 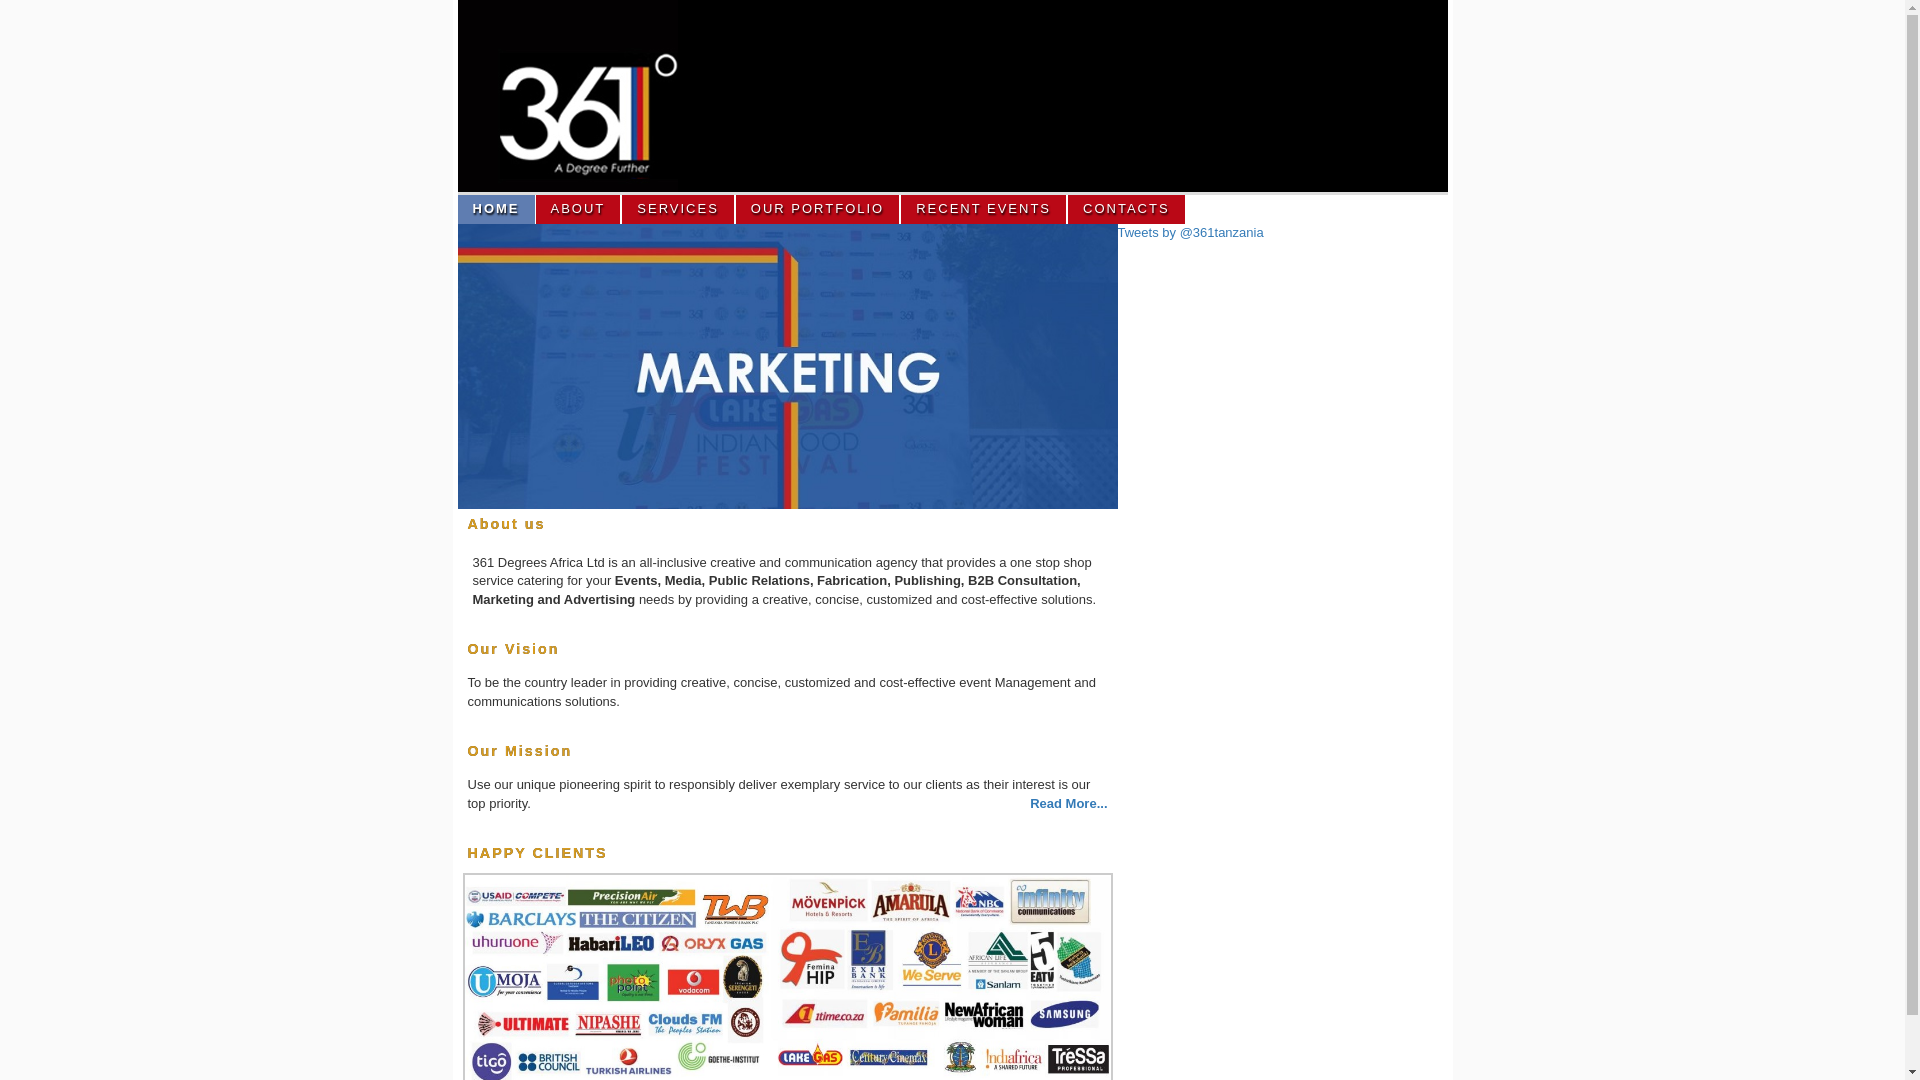 What do you see at coordinates (1128, 210) in the screenshot?
I see `CONTACTS` at bounding box center [1128, 210].